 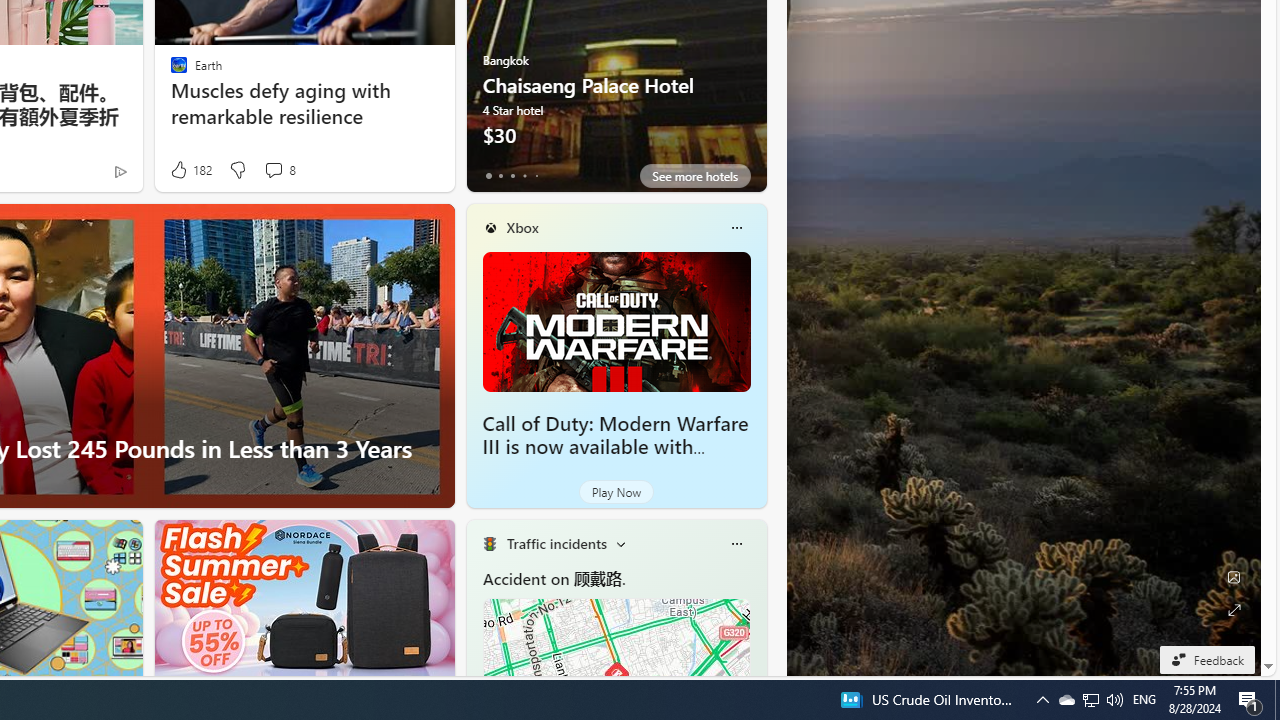 I want to click on Ad Choice, so click(x=120, y=172).